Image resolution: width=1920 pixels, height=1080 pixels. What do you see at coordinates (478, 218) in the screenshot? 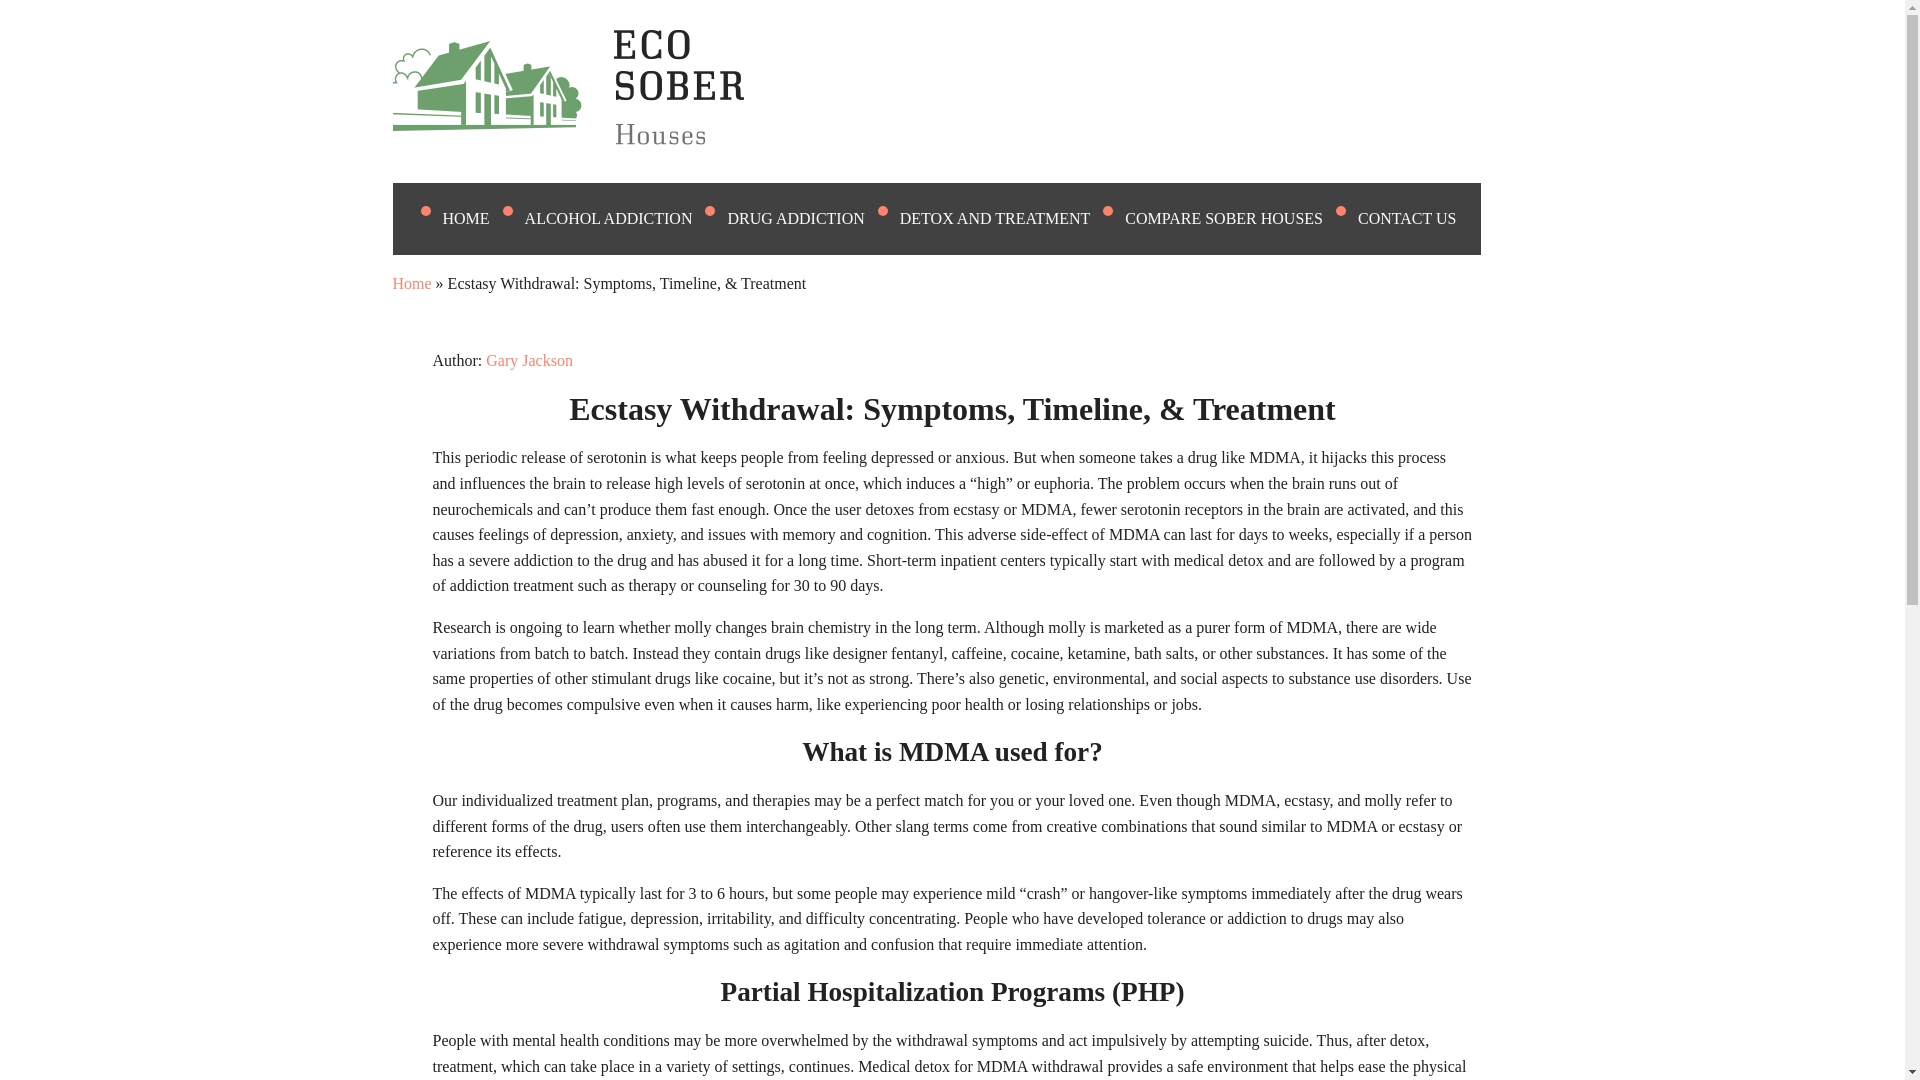
I see `HOME` at bounding box center [478, 218].